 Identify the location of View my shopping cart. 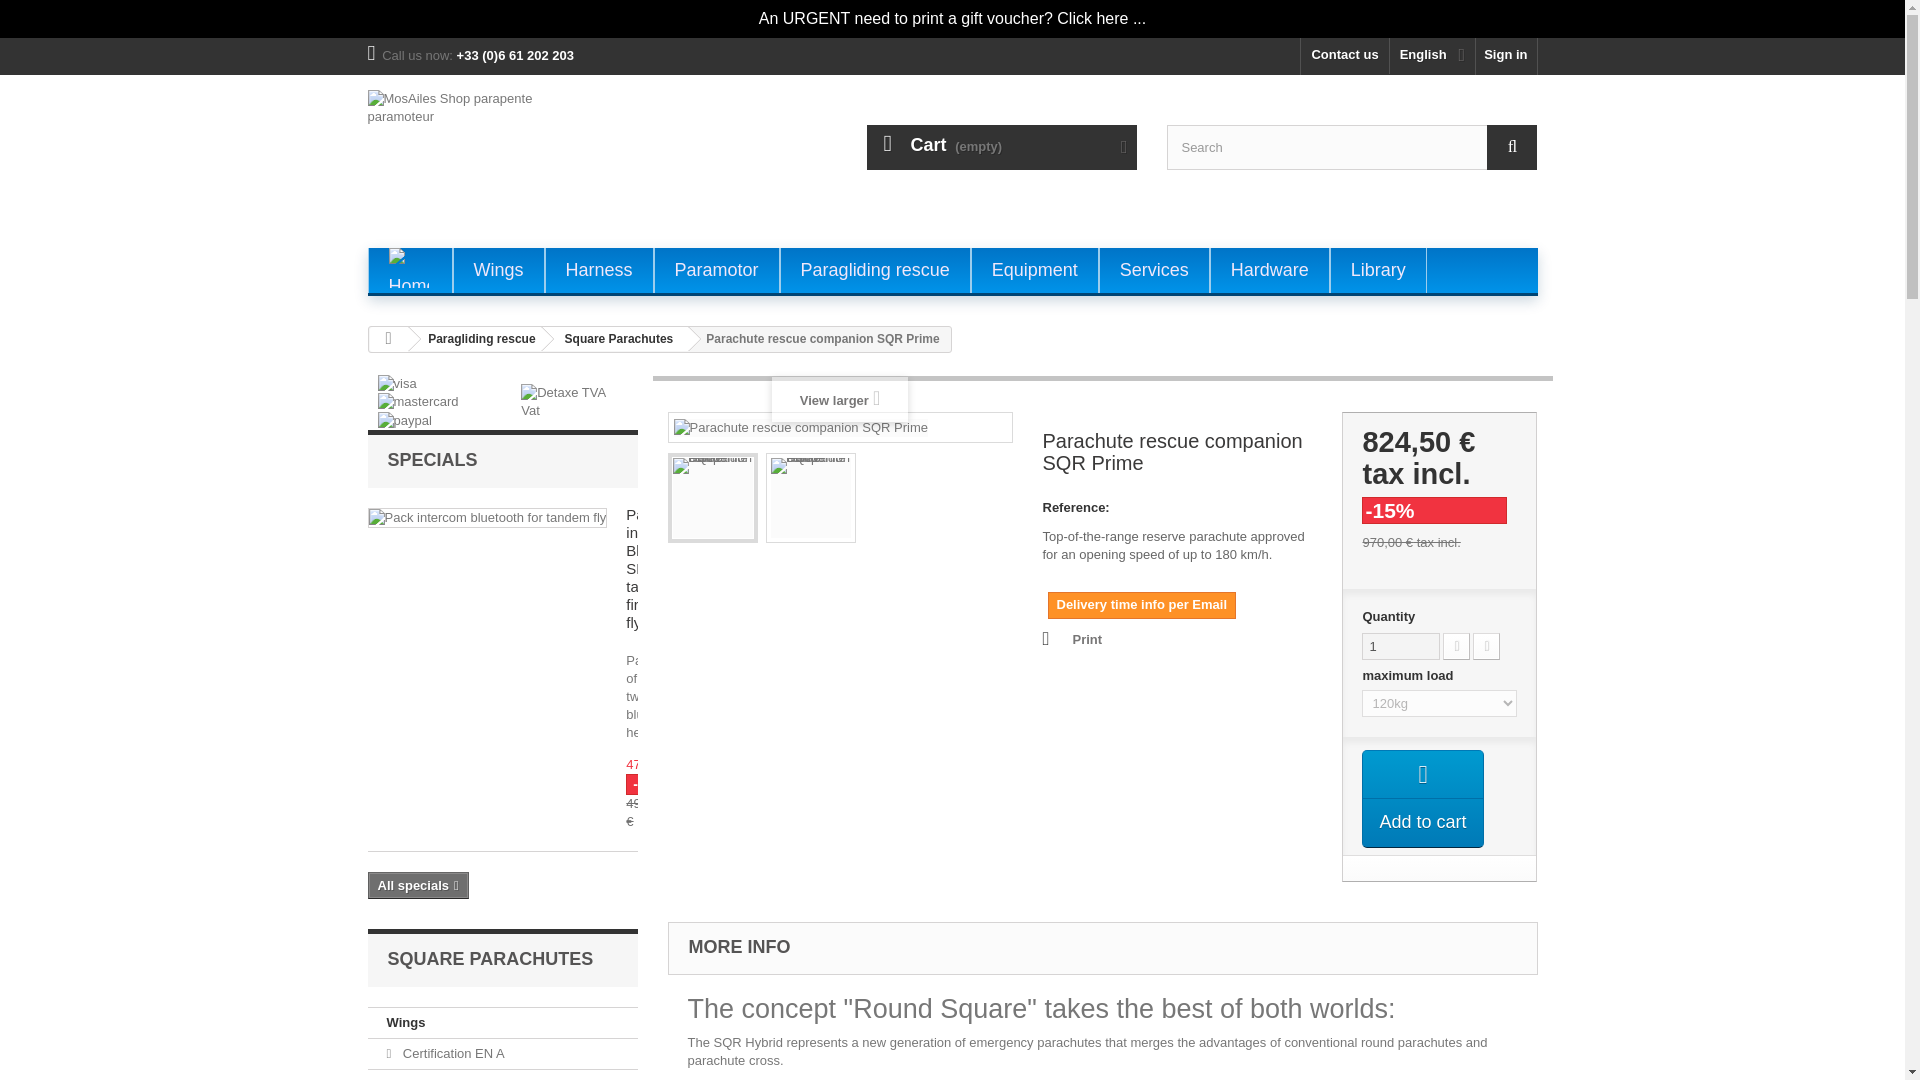
(1002, 147).